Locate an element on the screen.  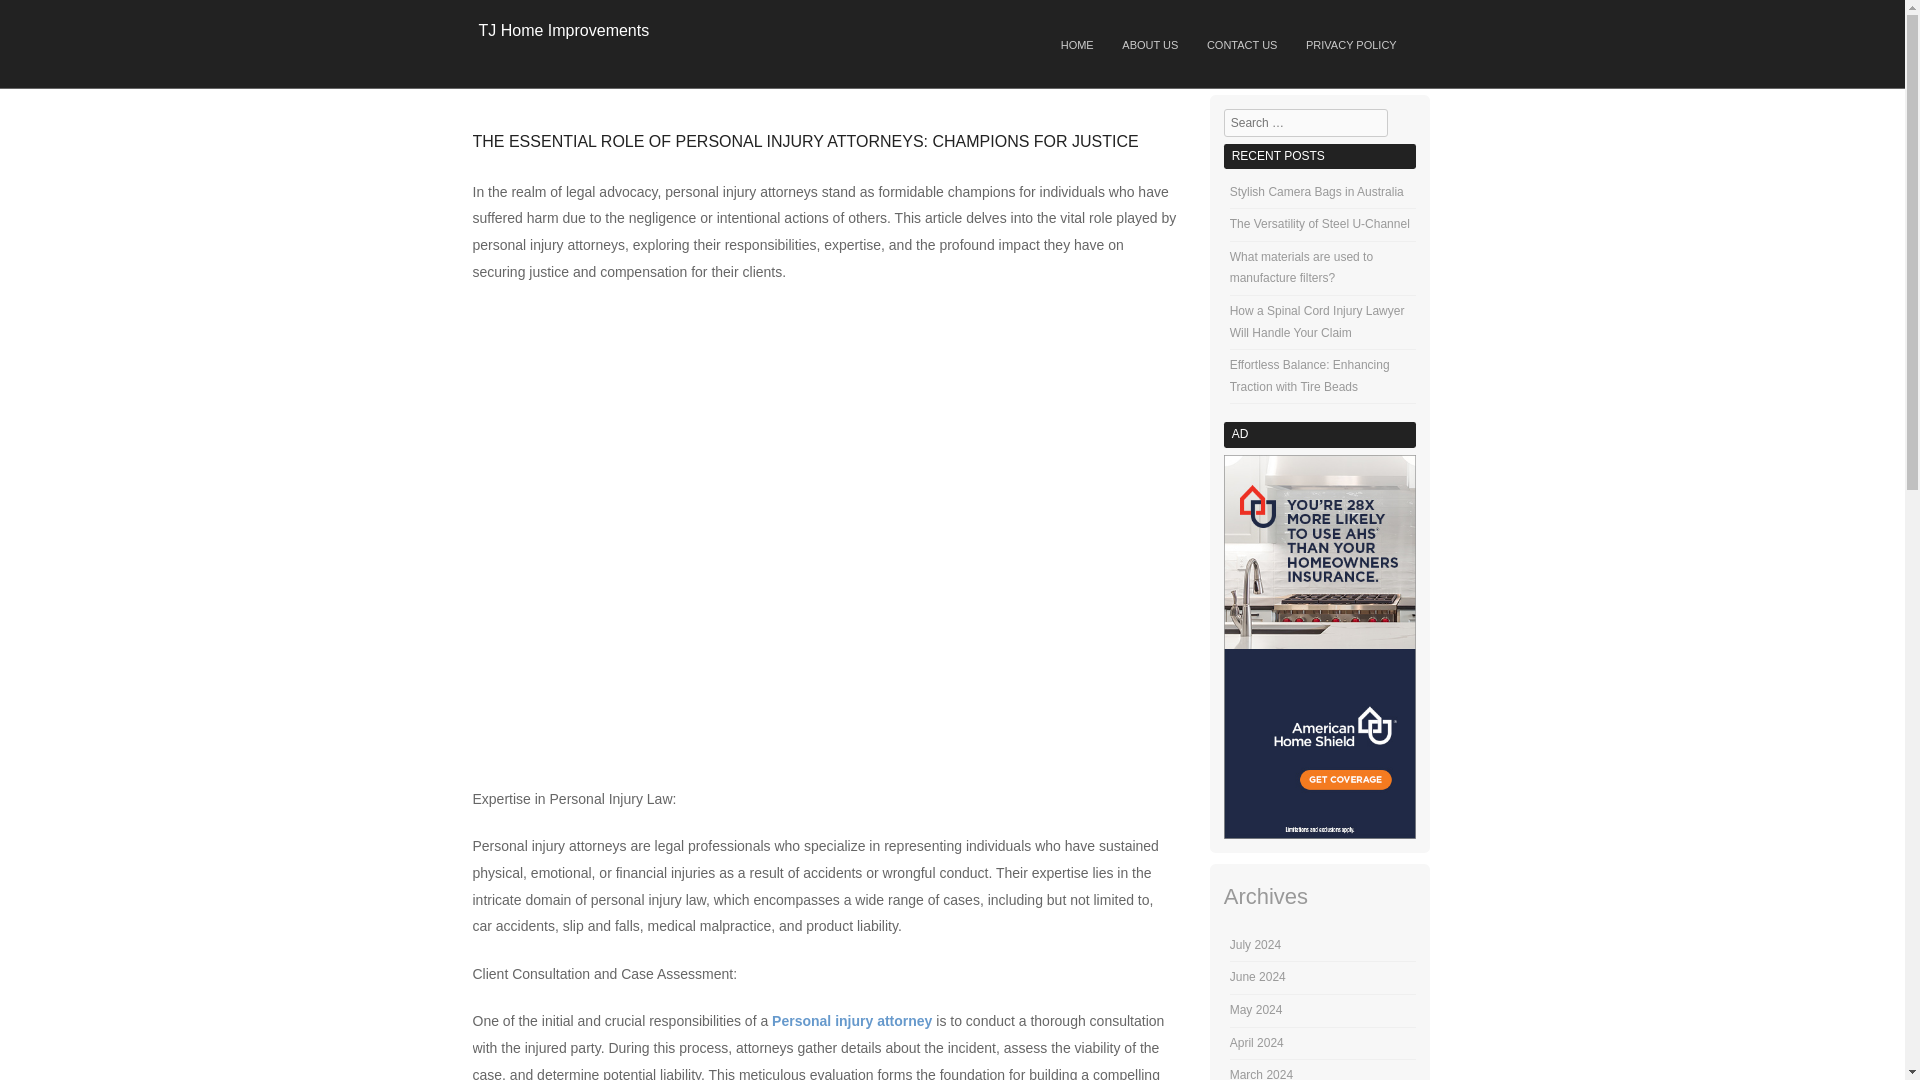
June 2024 is located at coordinates (1258, 976).